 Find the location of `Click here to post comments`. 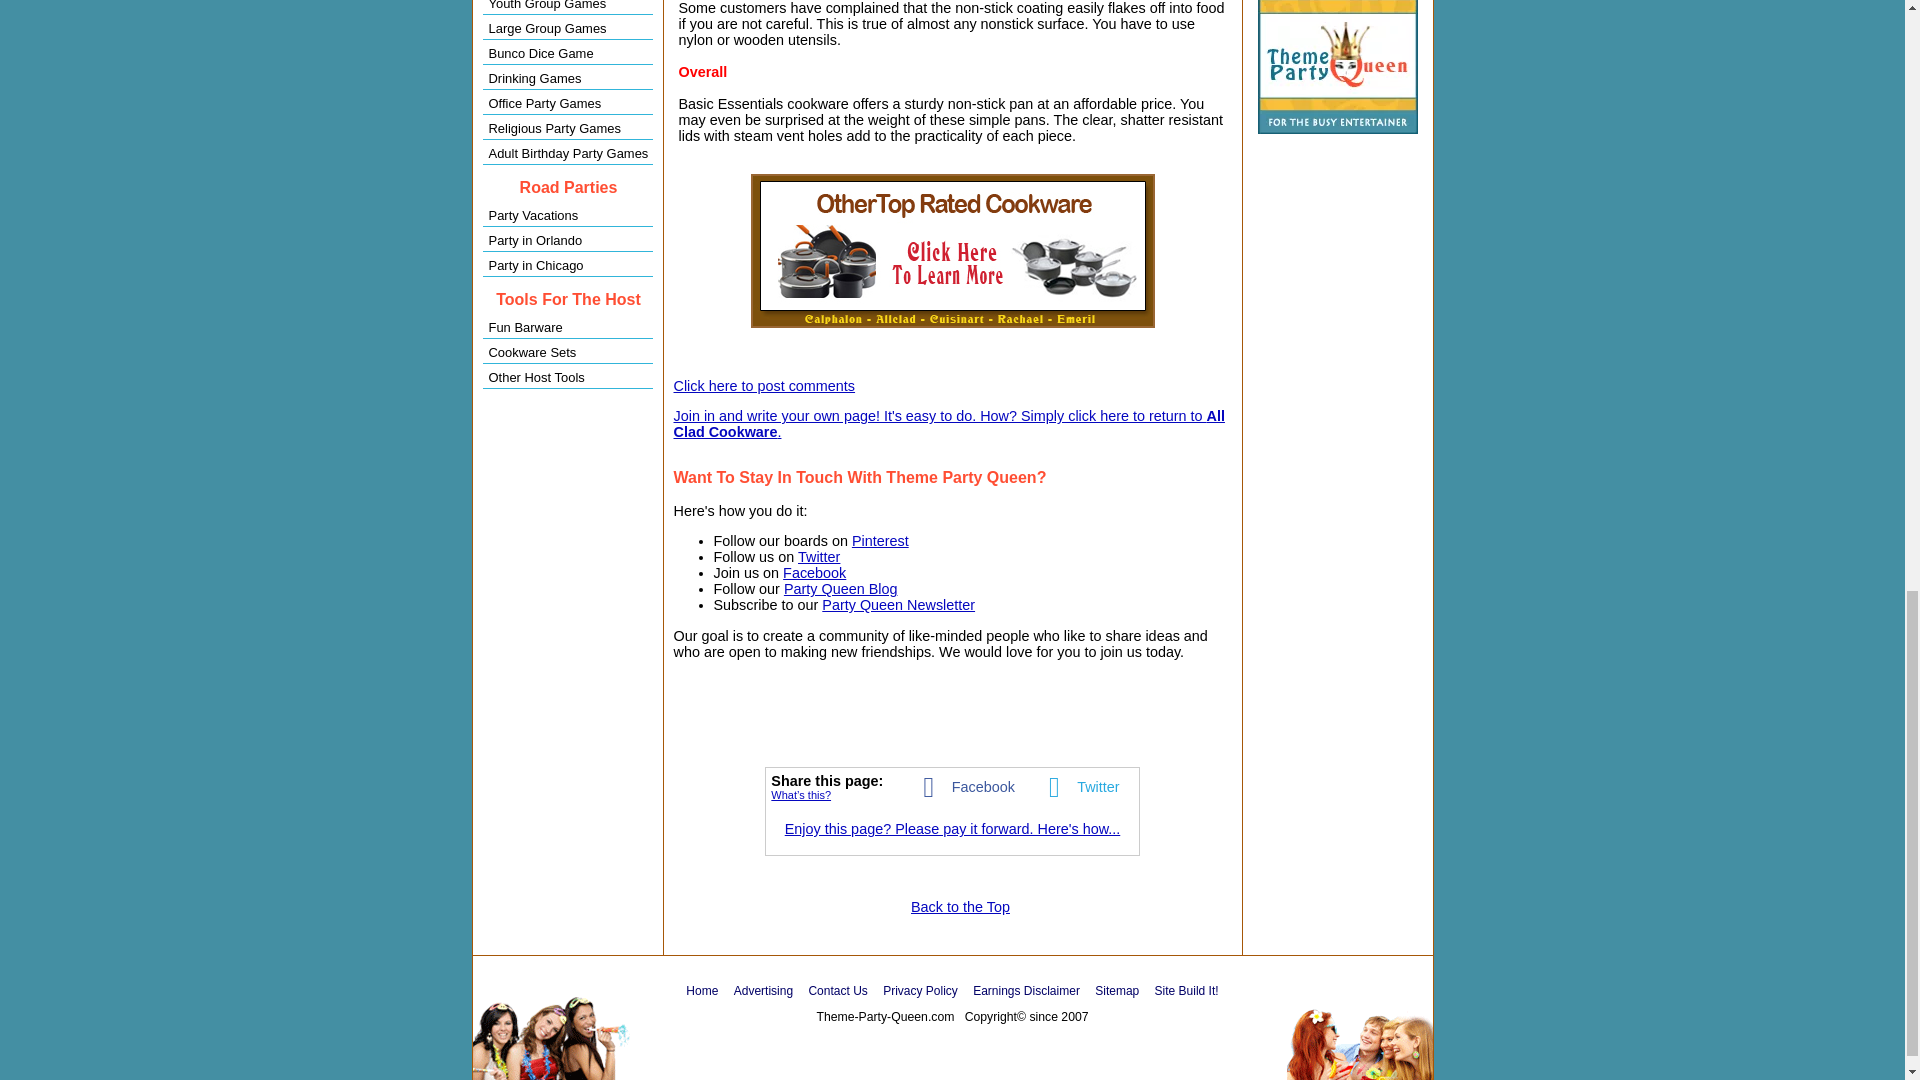

Click here to post comments is located at coordinates (764, 386).